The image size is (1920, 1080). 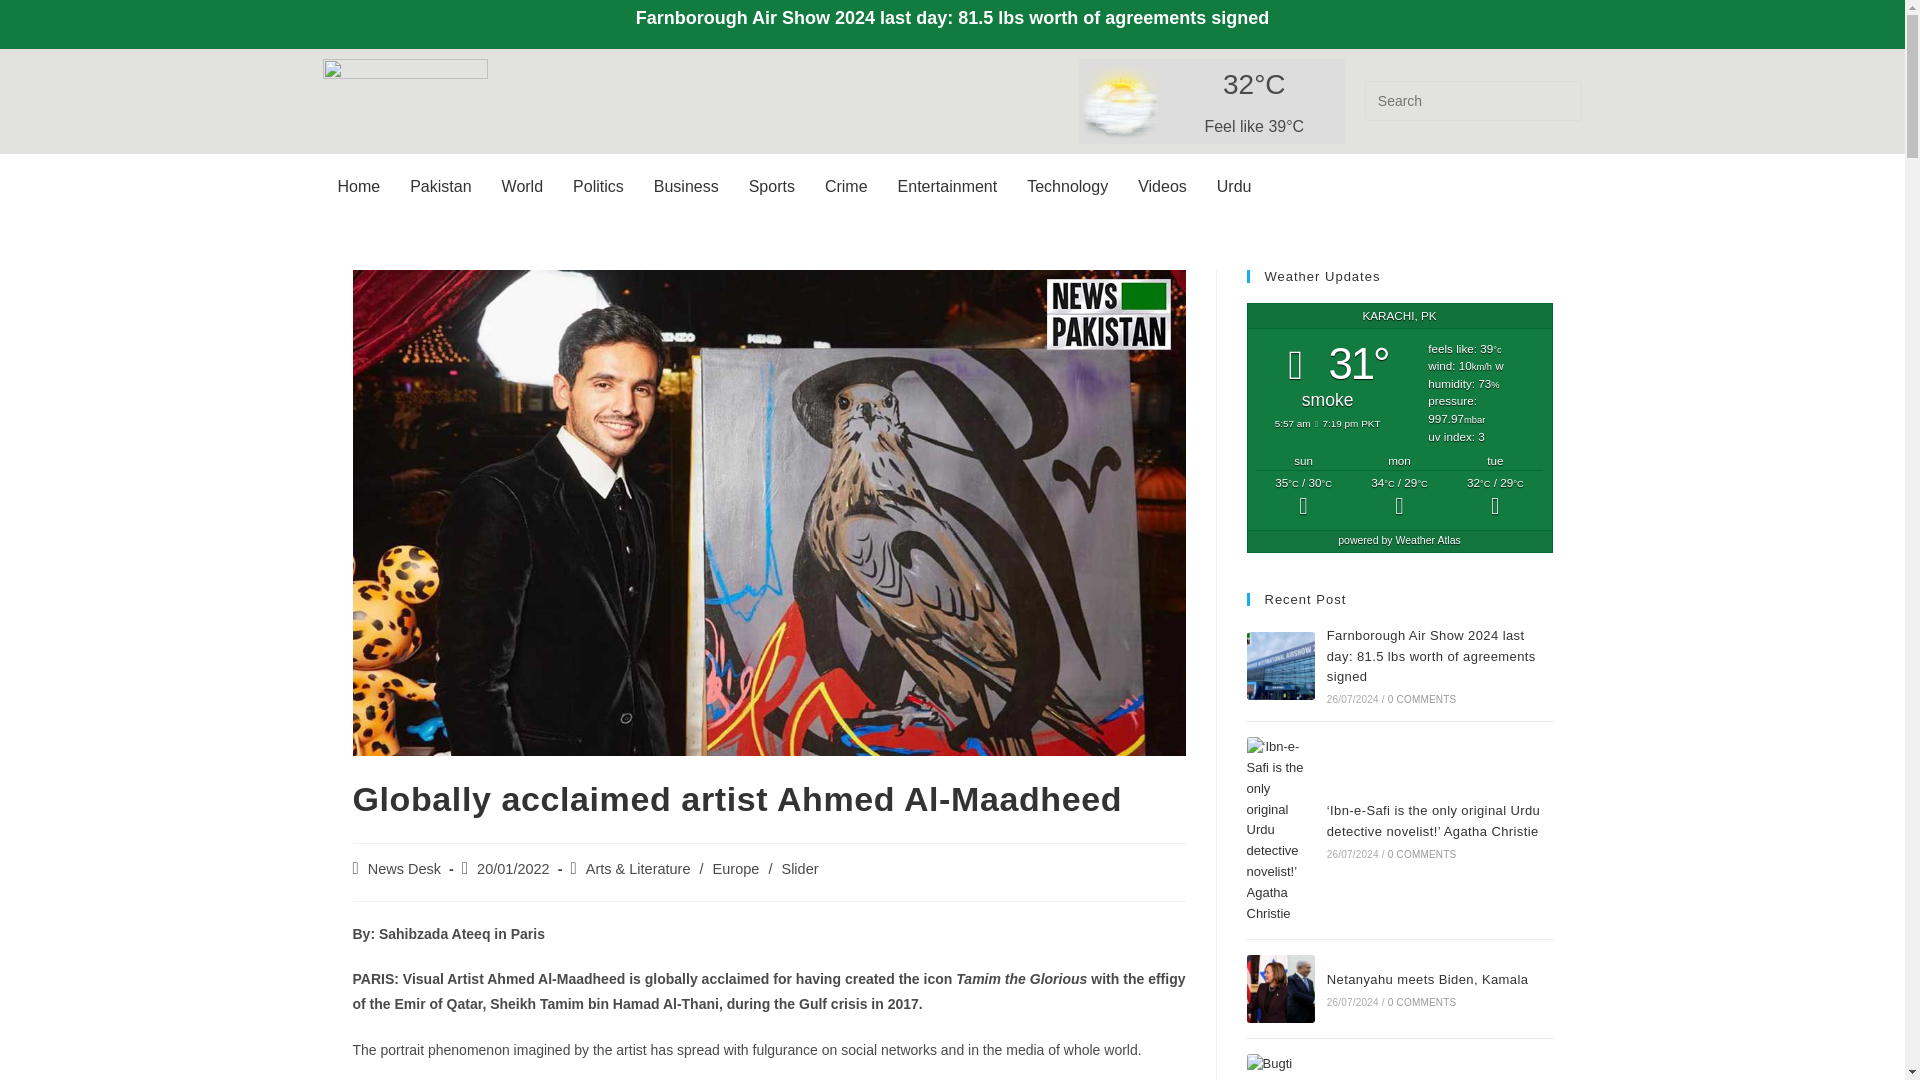 I want to click on Crime, so click(x=846, y=186).